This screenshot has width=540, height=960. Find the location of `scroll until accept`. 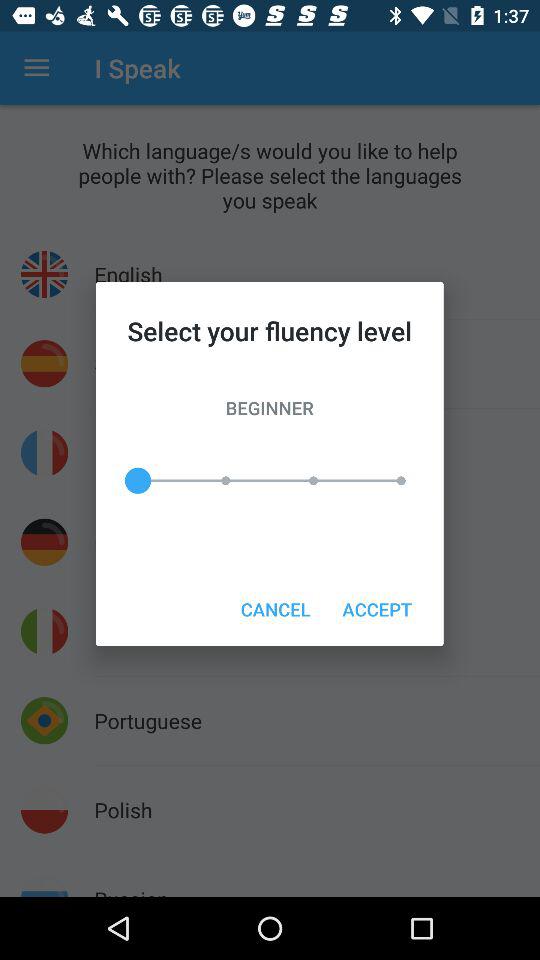

scroll until accept is located at coordinates (376, 608).